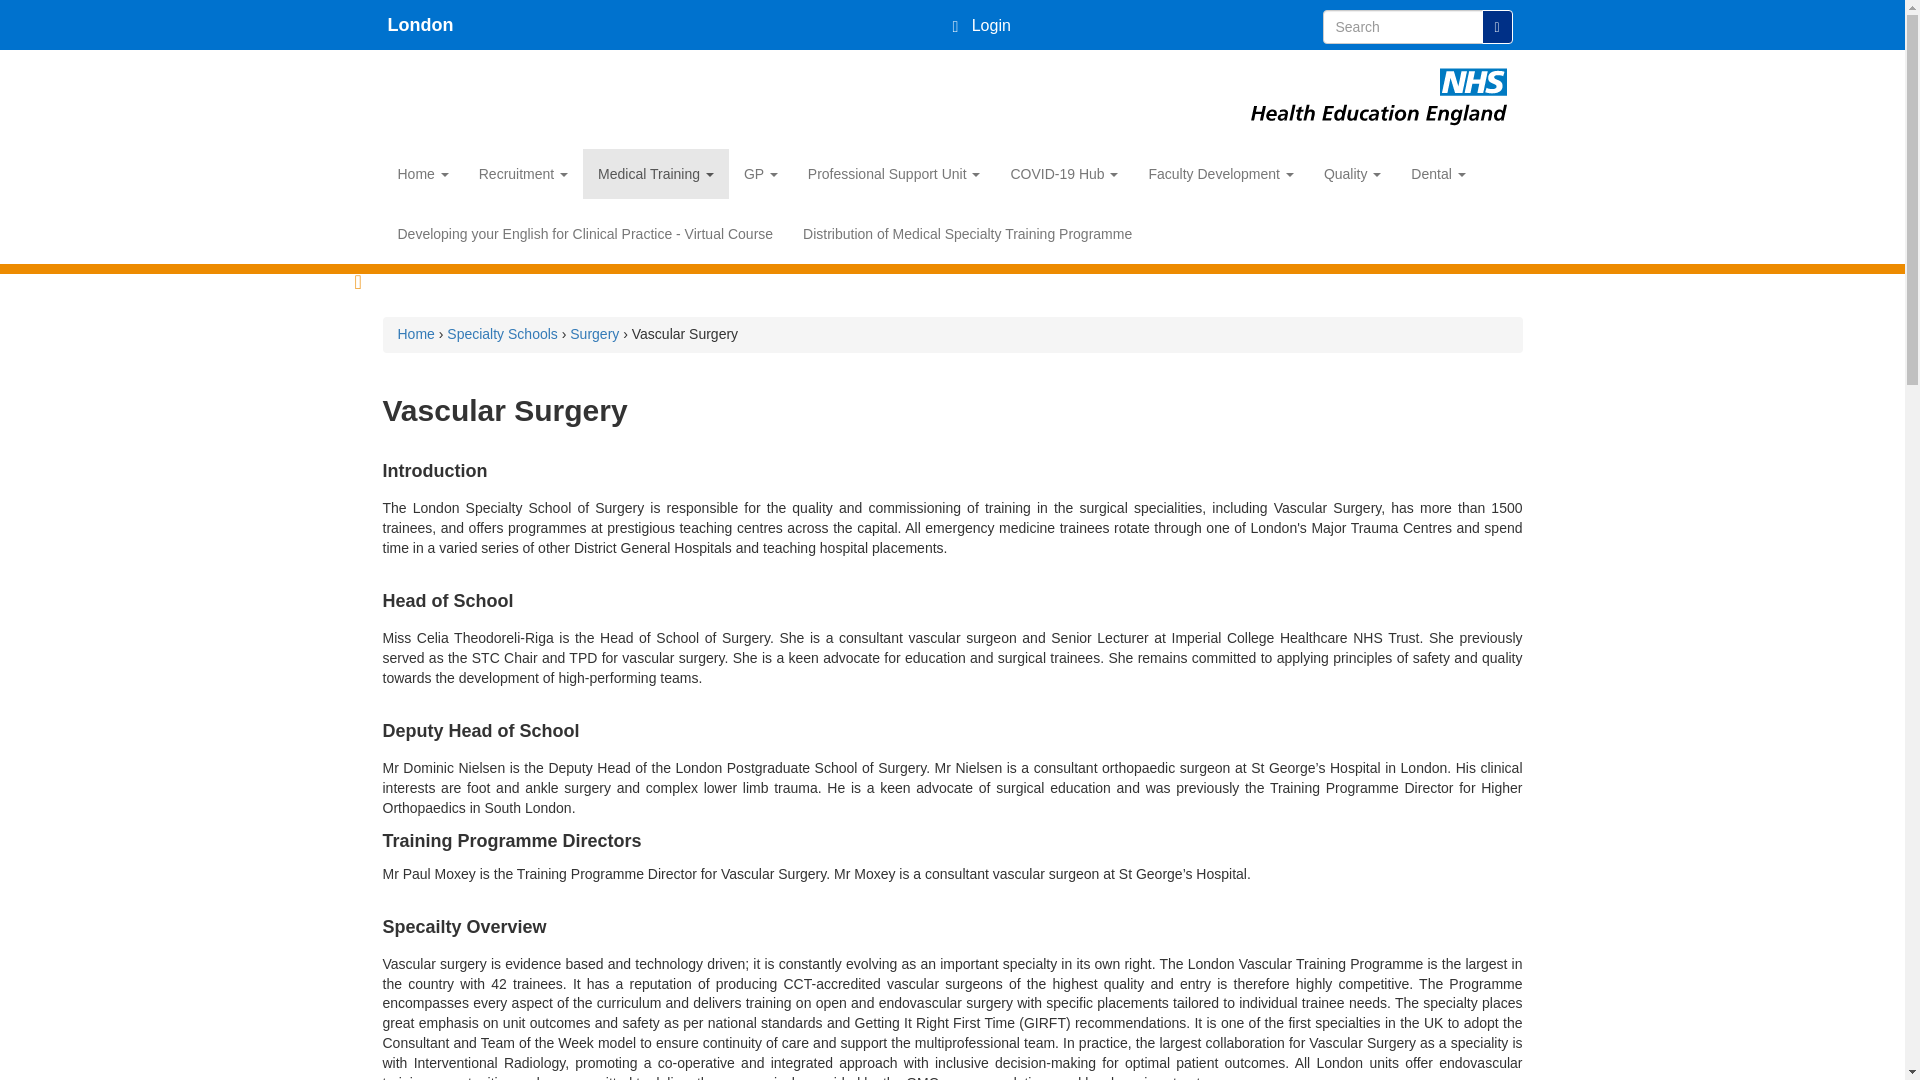 This screenshot has width=1920, height=1080. What do you see at coordinates (418, 24) in the screenshot?
I see `Home` at bounding box center [418, 24].